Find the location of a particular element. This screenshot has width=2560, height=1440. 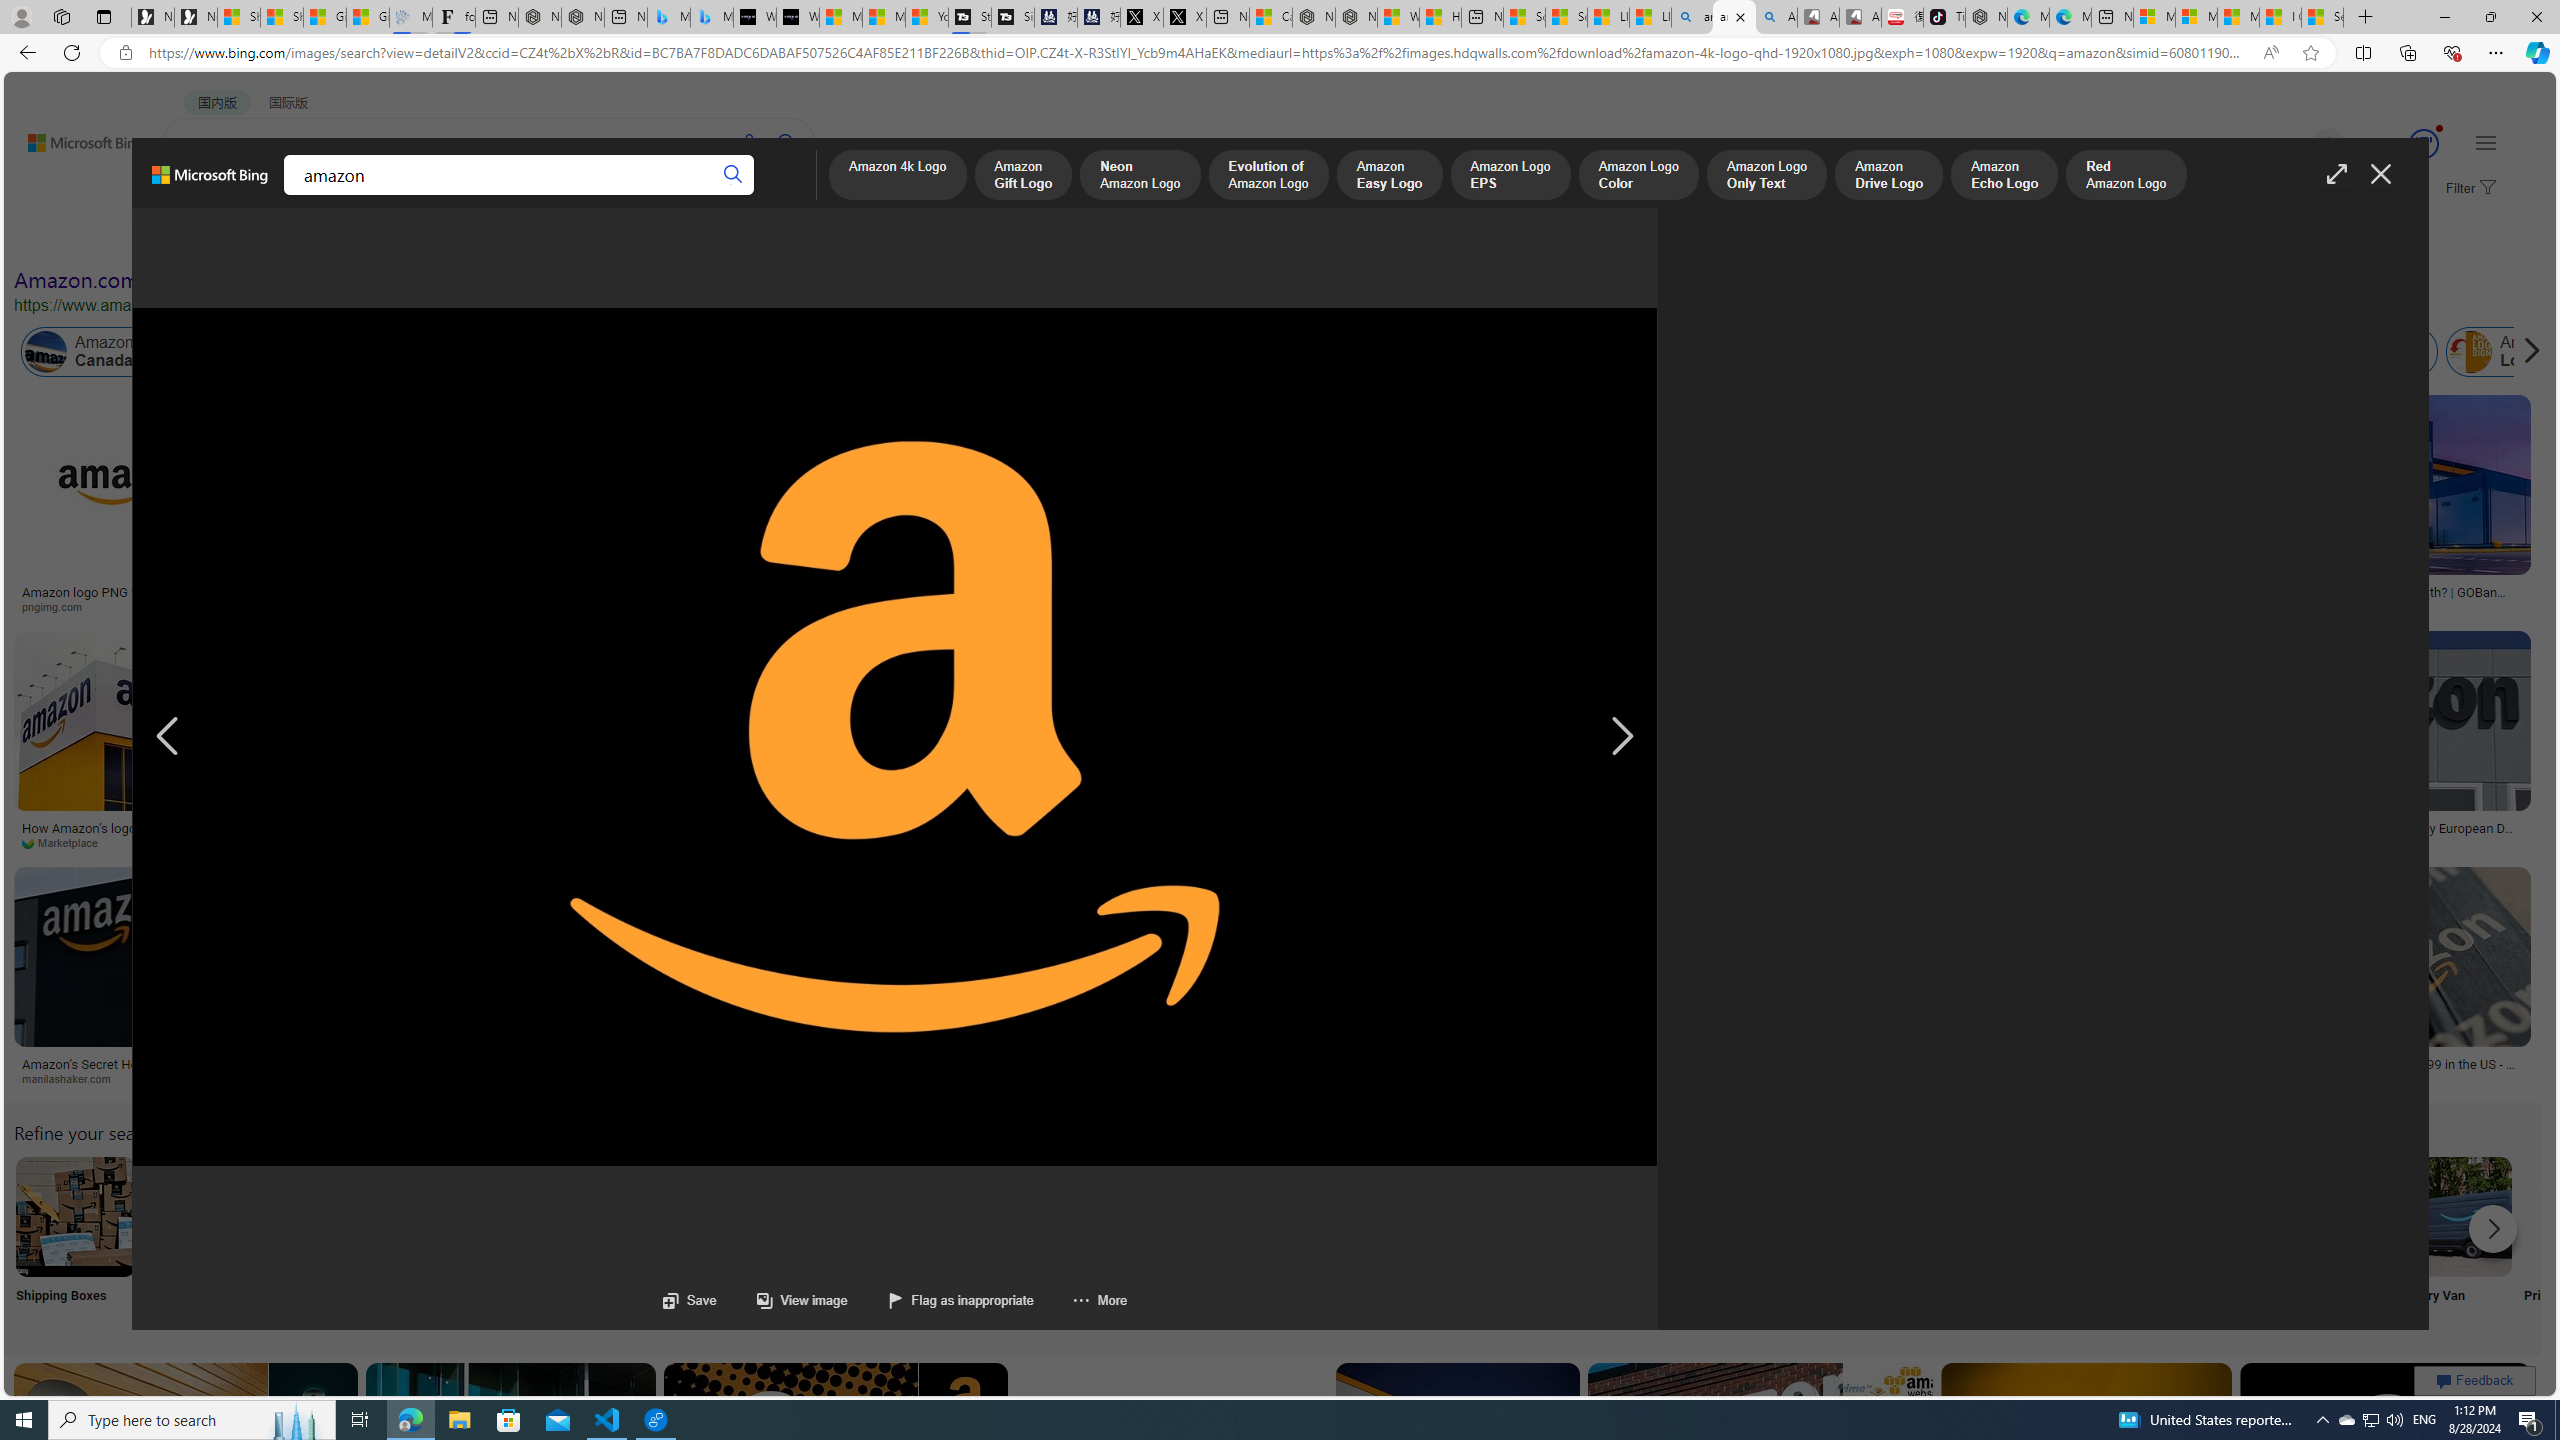

Prime Label is located at coordinates (1792, 1242).